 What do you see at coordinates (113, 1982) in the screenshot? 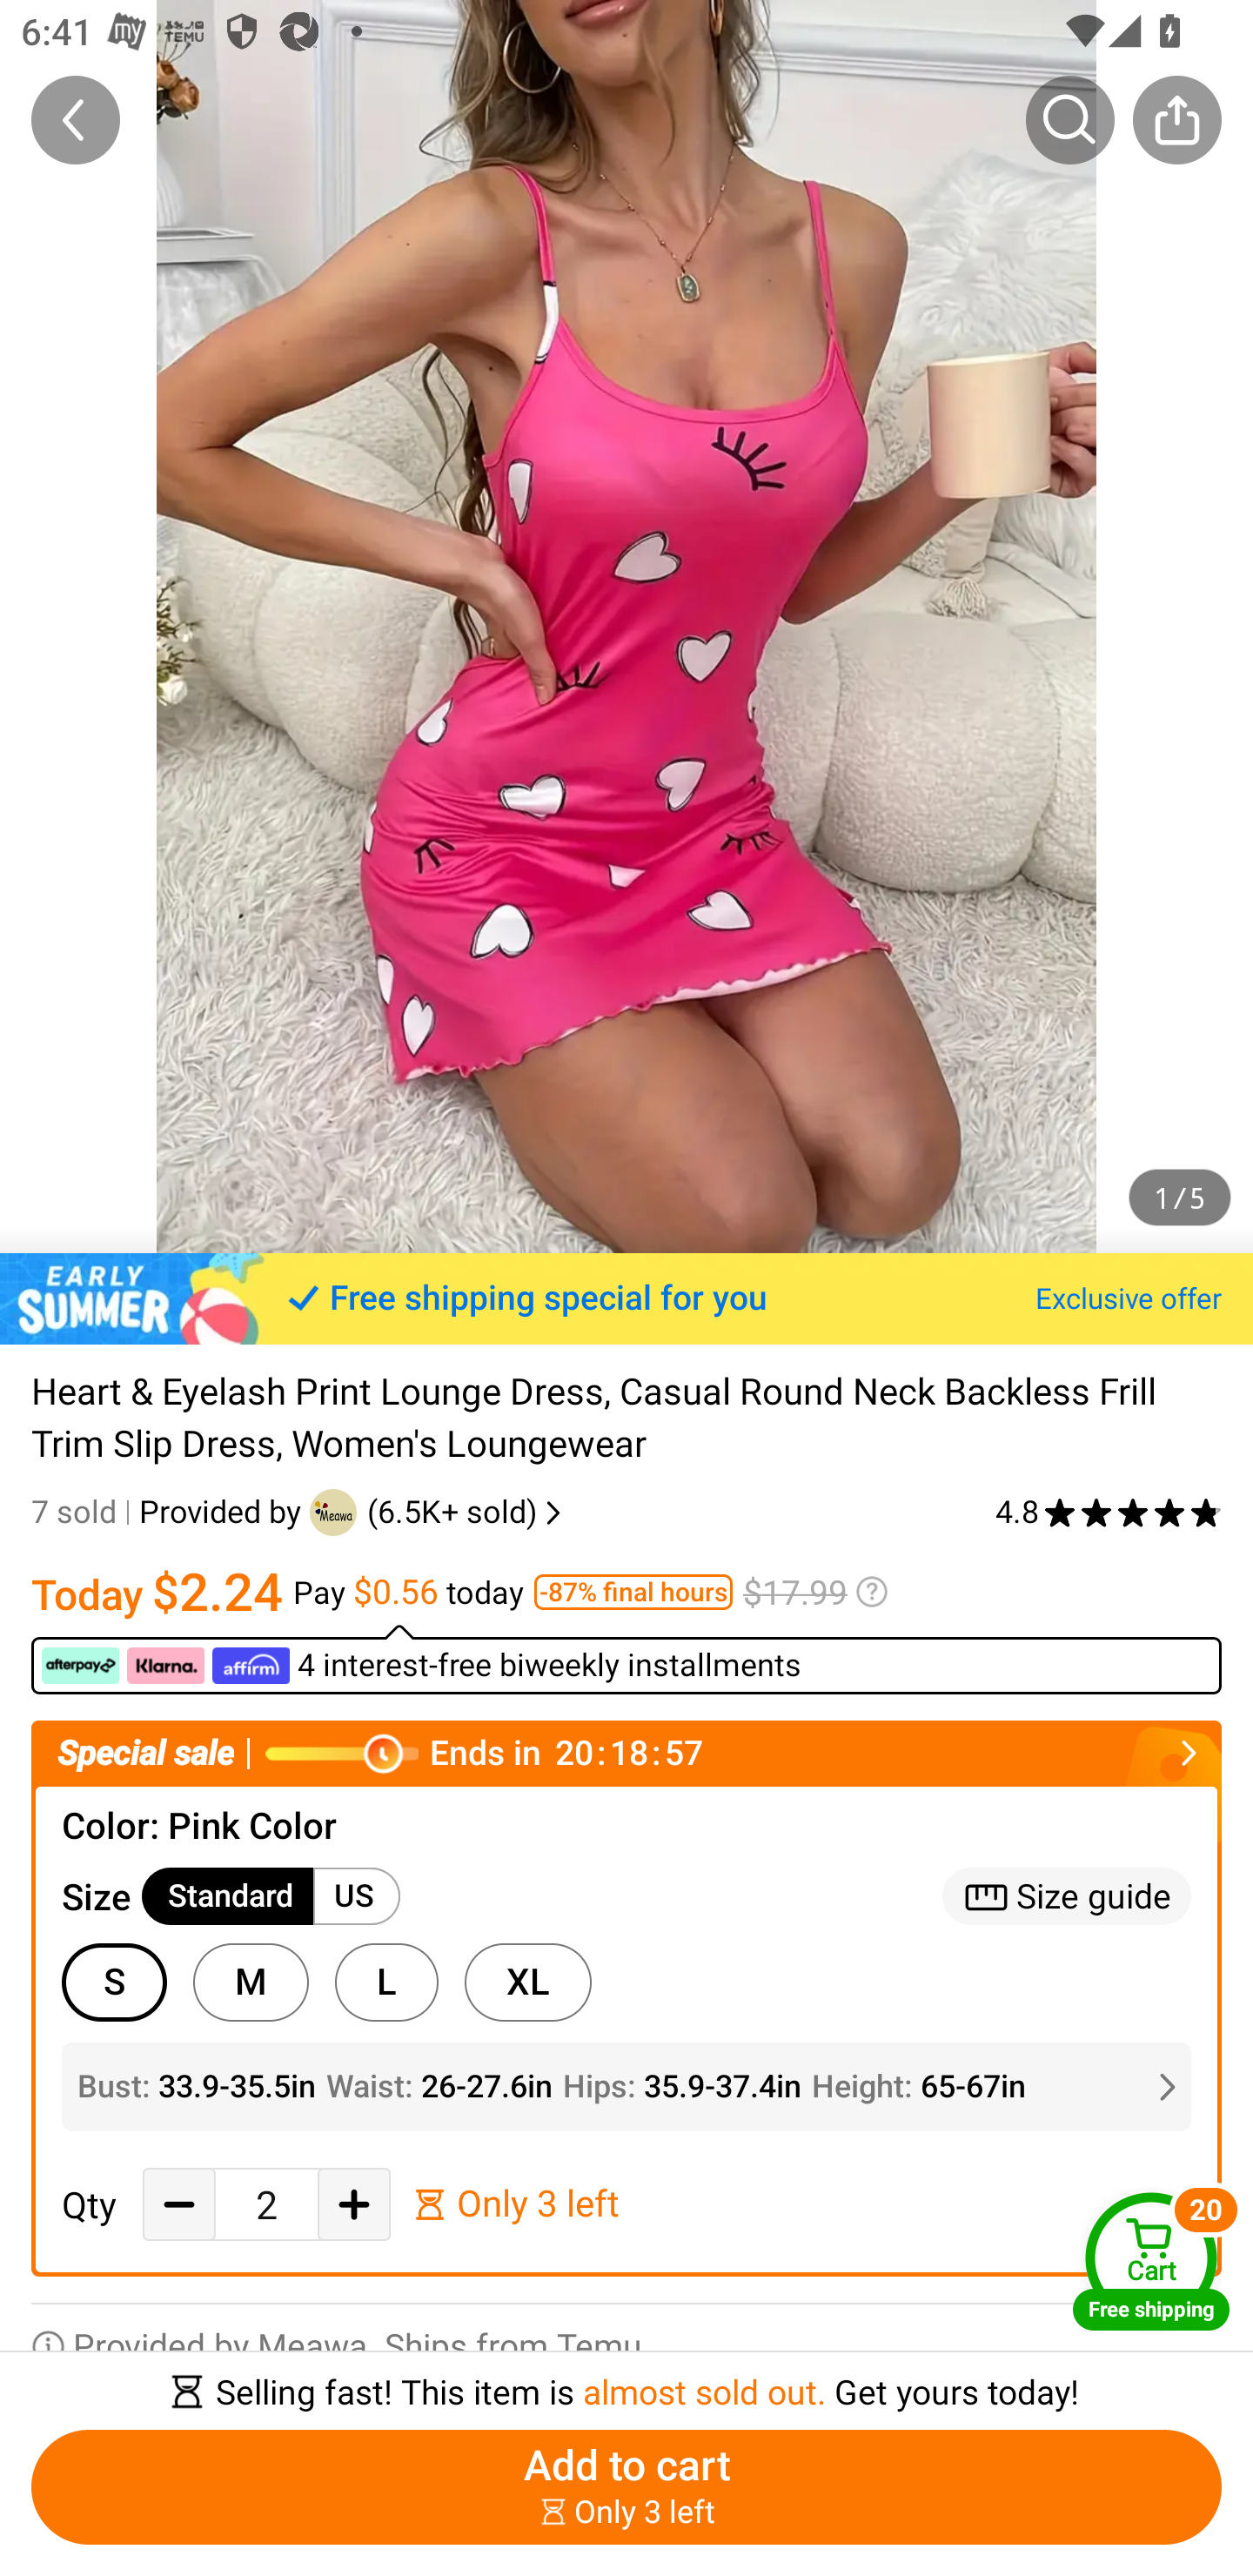
I see `S` at bounding box center [113, 1982].